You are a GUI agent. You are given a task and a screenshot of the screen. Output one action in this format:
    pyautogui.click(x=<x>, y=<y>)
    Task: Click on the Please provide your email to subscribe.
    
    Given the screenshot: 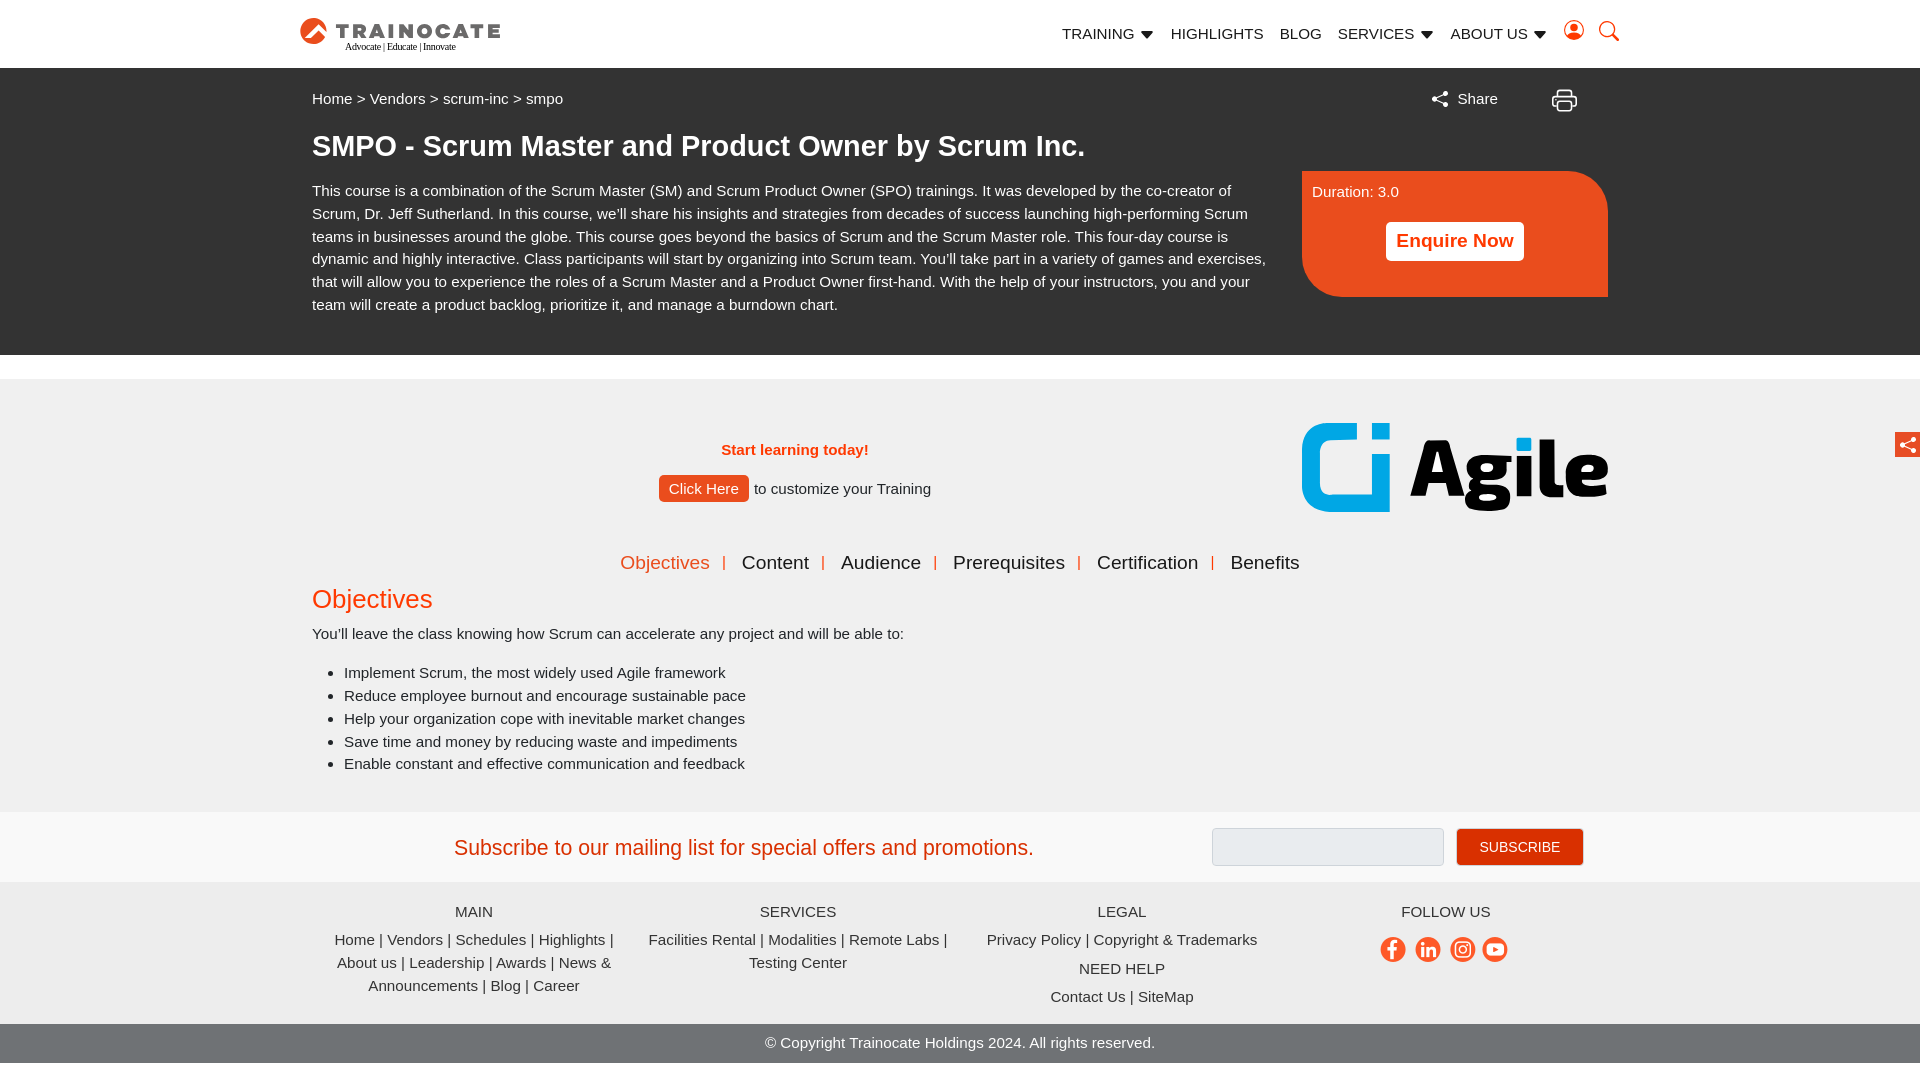 What is the action you would take?
    pyautogui.click(x=1327, y=847)
    